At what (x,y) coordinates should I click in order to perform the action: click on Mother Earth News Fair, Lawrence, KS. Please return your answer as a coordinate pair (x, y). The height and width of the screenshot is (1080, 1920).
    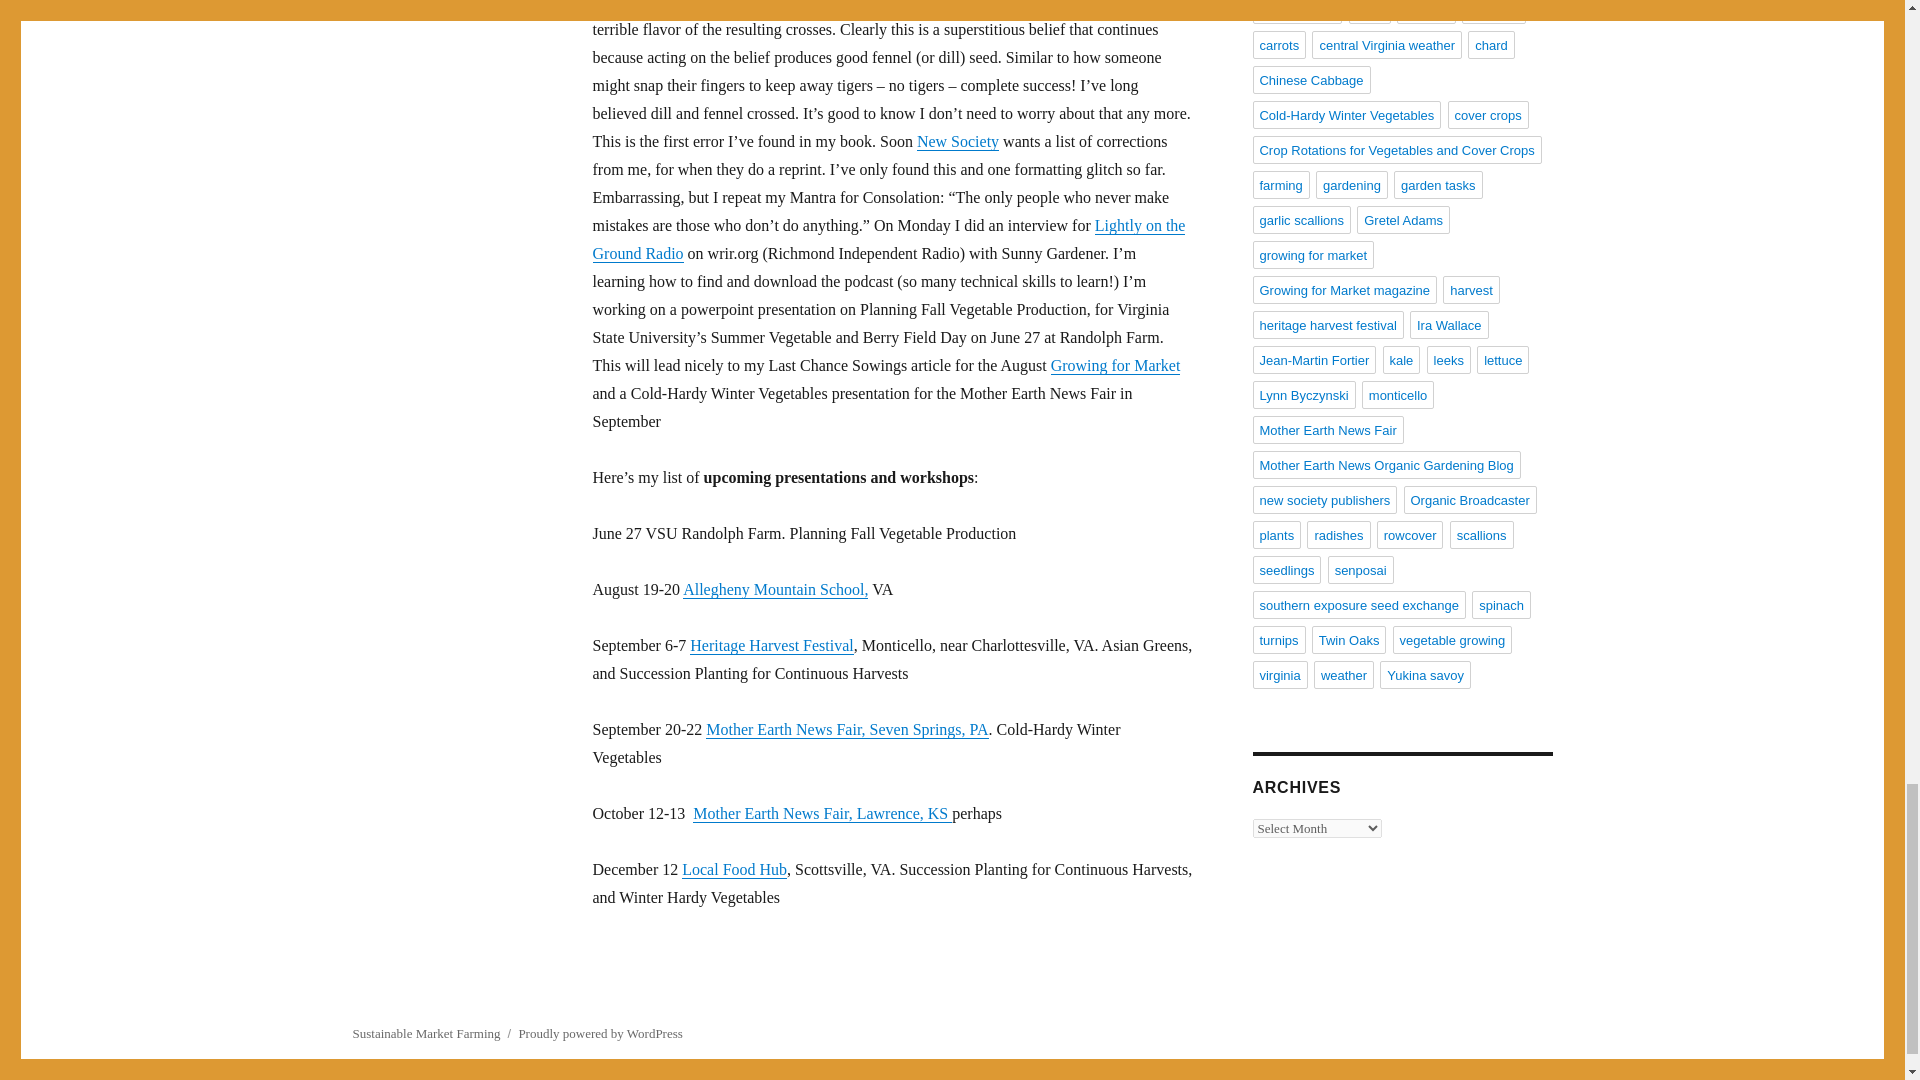
    Looking at the image, I should click on (822, 812).